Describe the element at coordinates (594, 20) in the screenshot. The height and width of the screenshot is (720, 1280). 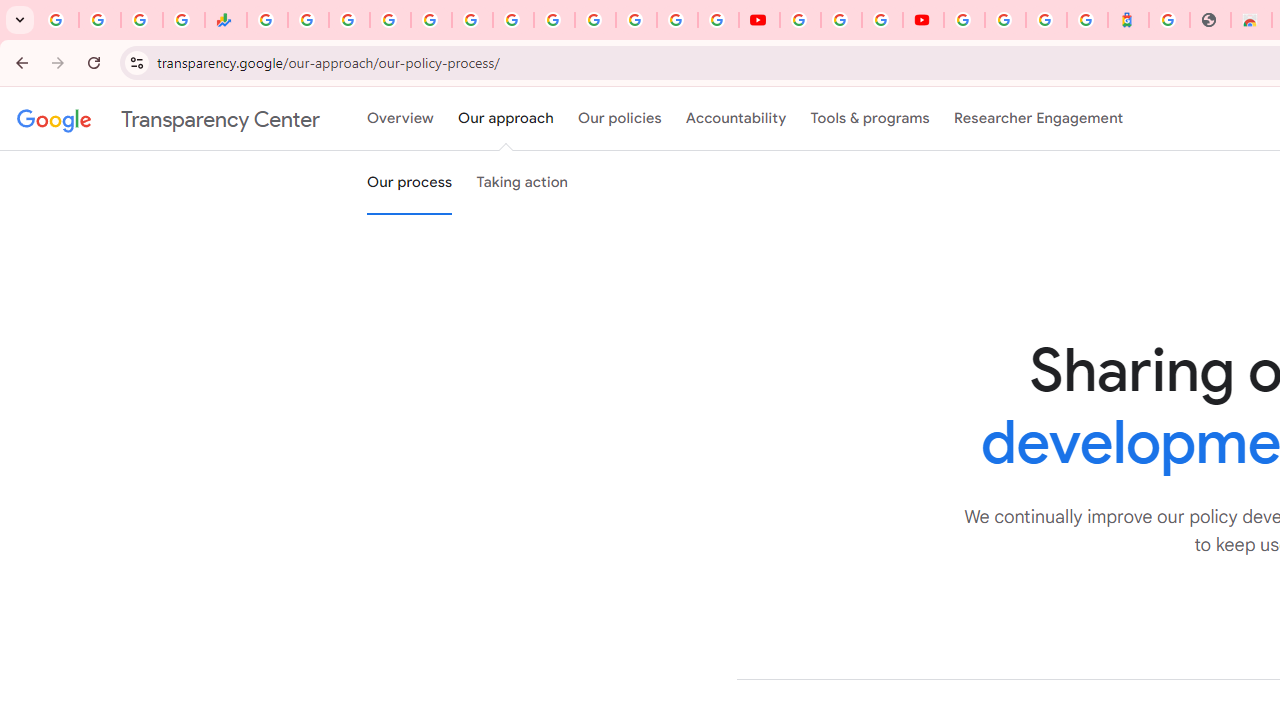
I see `Sign in - Google Accounts` at that location.